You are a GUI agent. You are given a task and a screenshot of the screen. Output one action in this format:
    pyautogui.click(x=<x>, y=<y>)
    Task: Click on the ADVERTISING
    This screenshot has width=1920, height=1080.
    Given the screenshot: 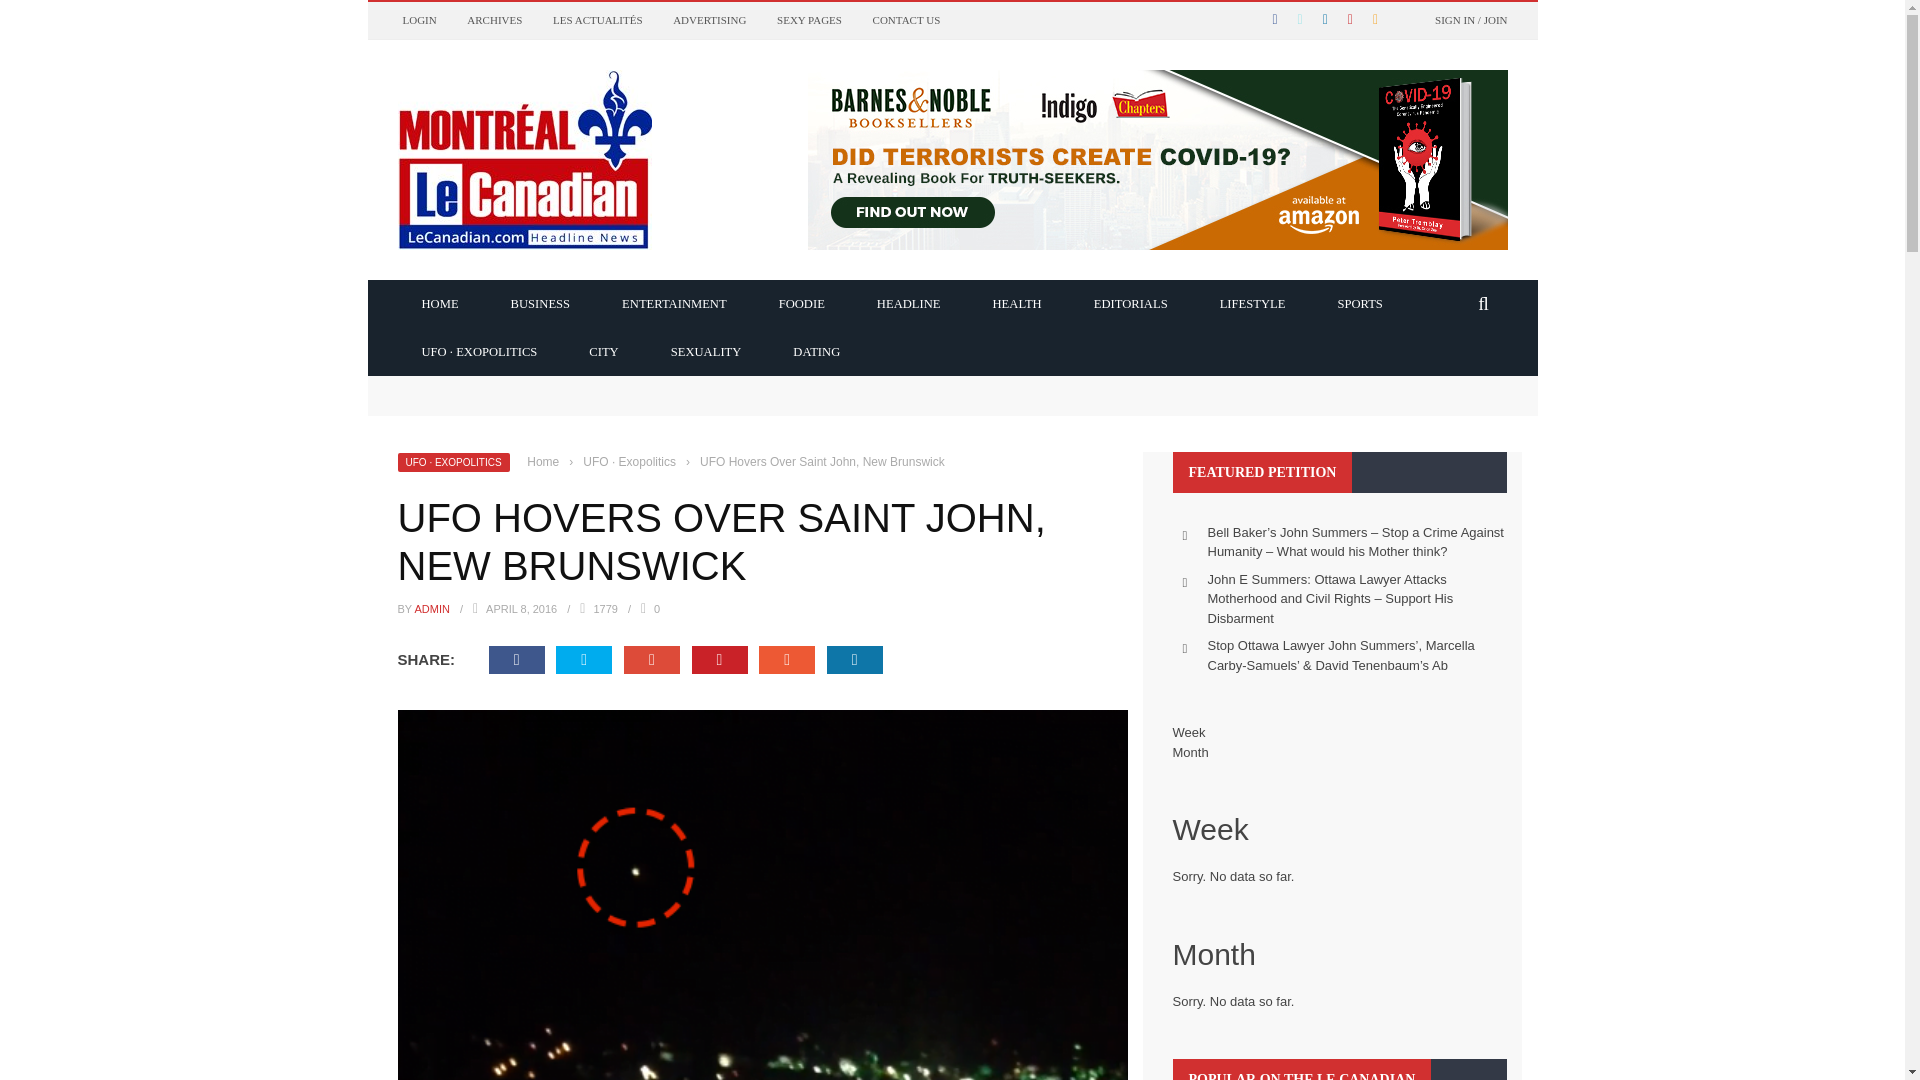 What is the action you would take?
    pyautogui.click(x=710, y=20)
    